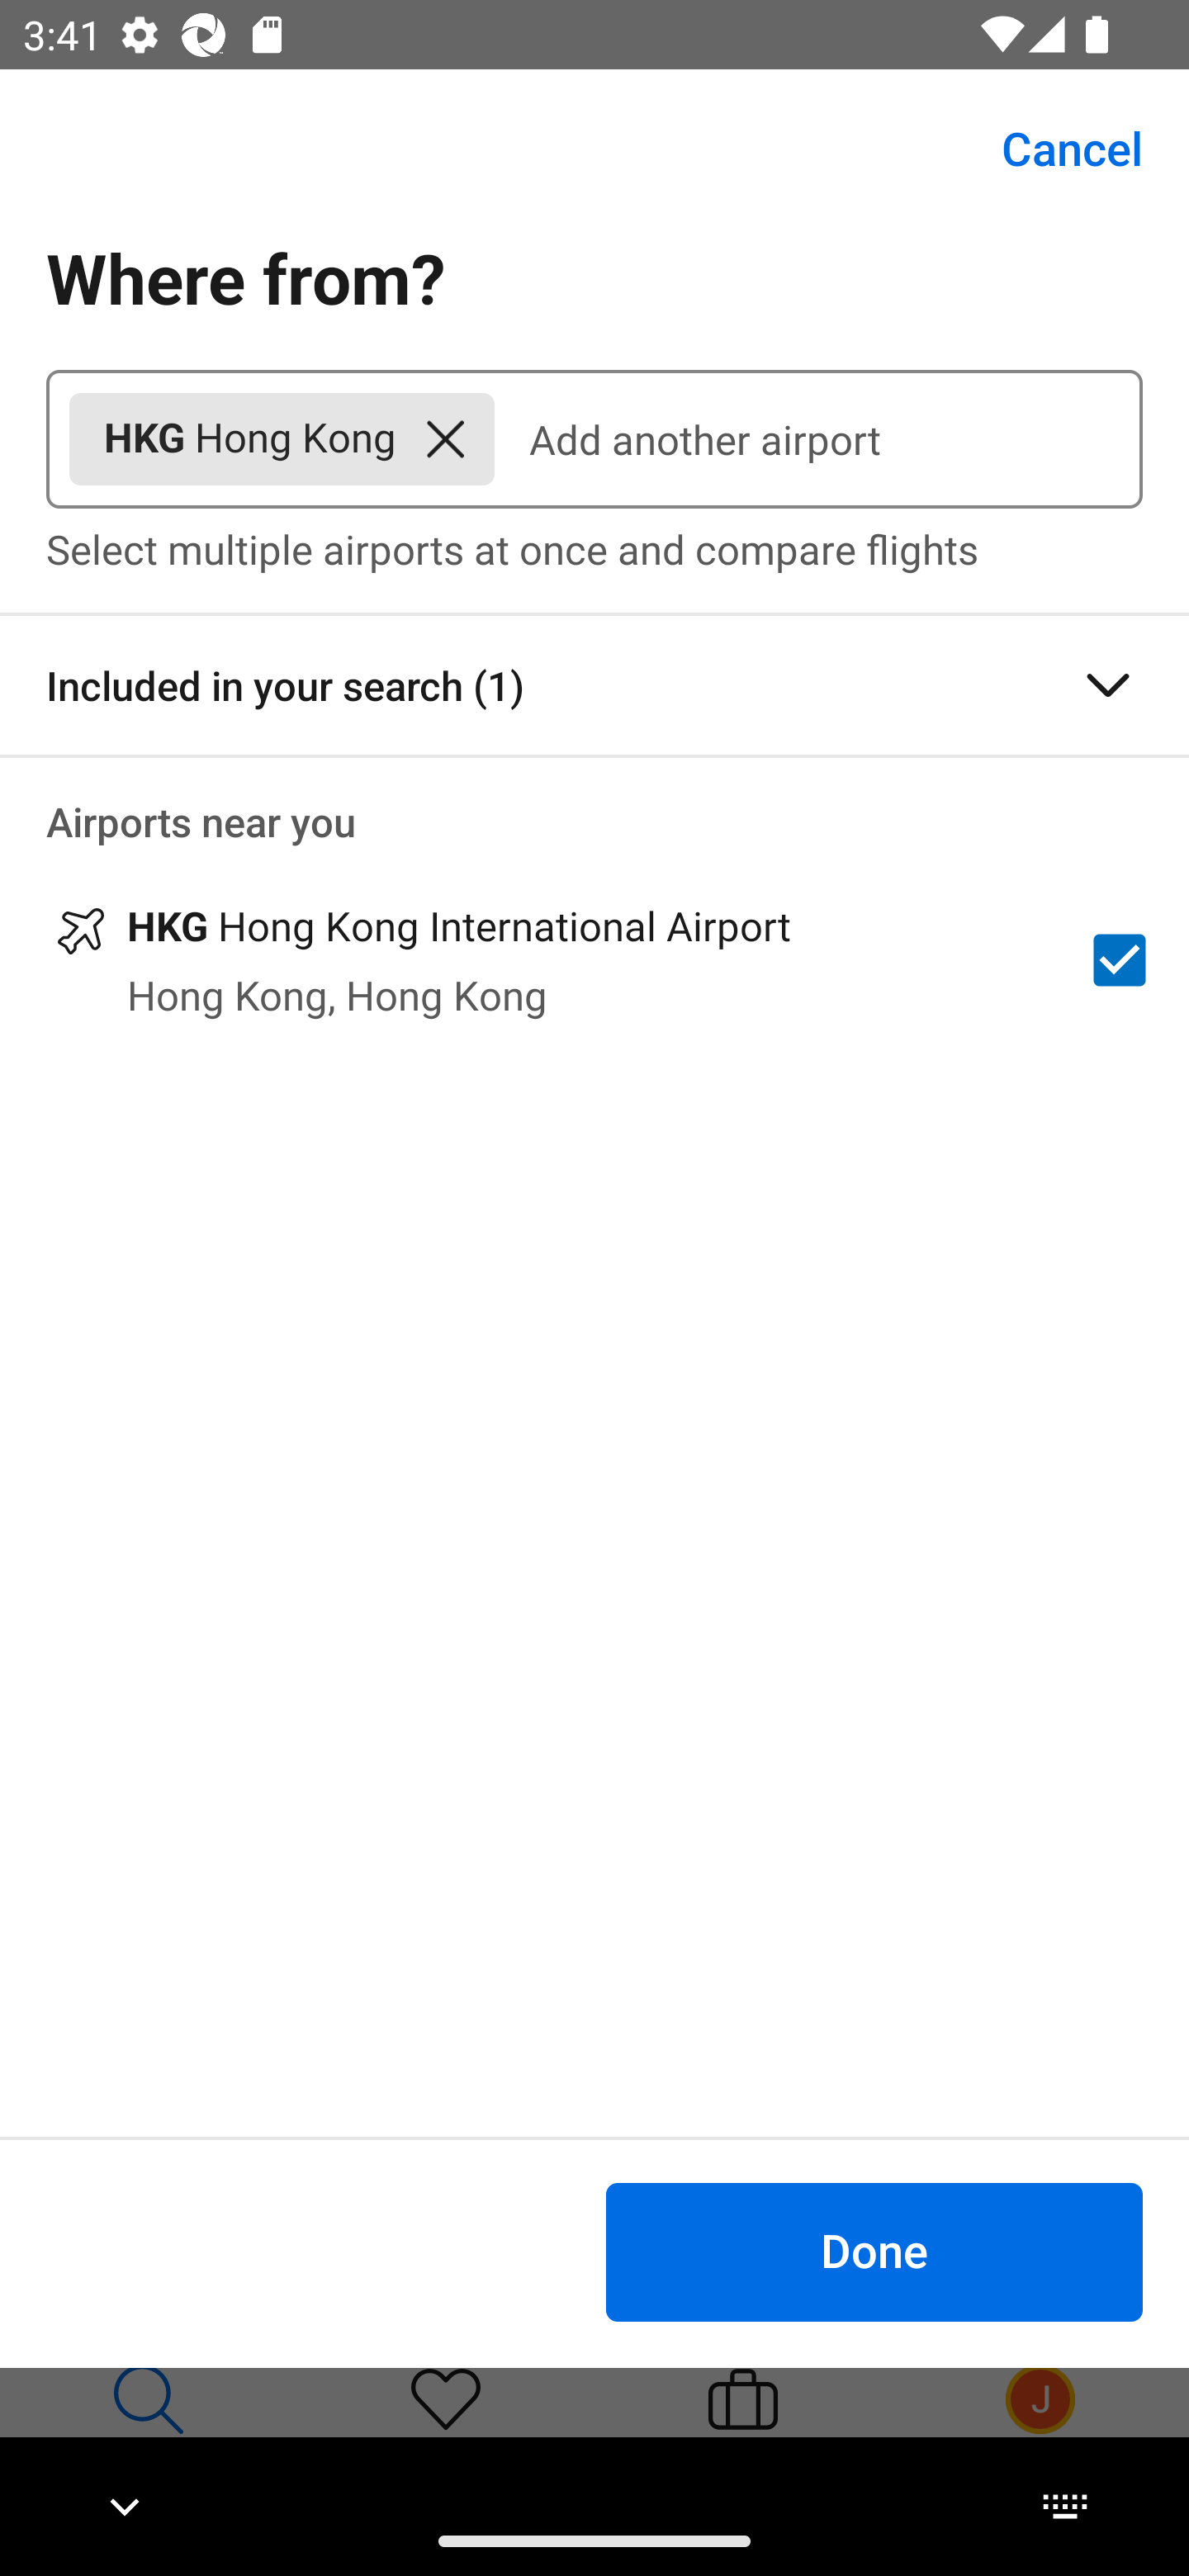  What do you see at coordinates (594, 685) in the screenshot?
I see `Included in your search (1)` at bounding box center [594, 685].